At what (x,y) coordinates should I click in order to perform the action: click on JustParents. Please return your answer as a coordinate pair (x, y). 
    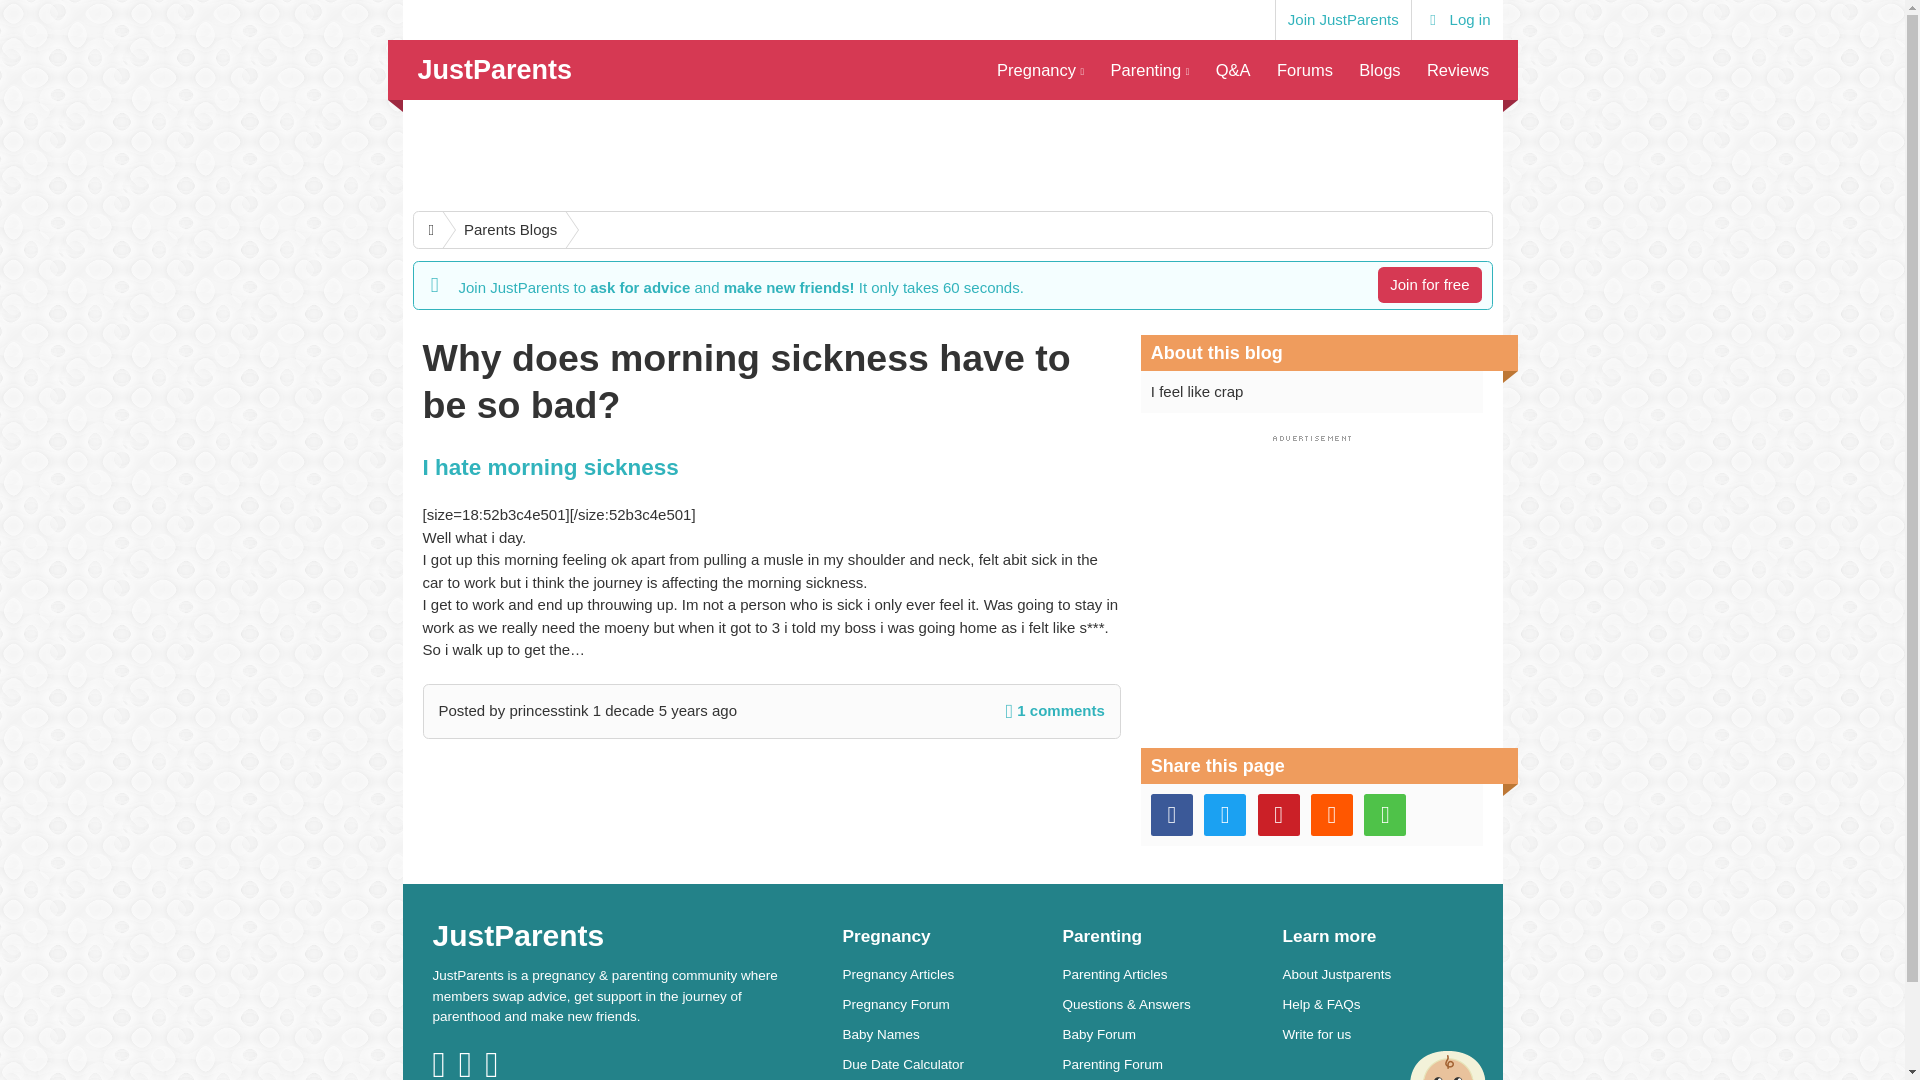
    Looking at the image, I should click on (494, 70).